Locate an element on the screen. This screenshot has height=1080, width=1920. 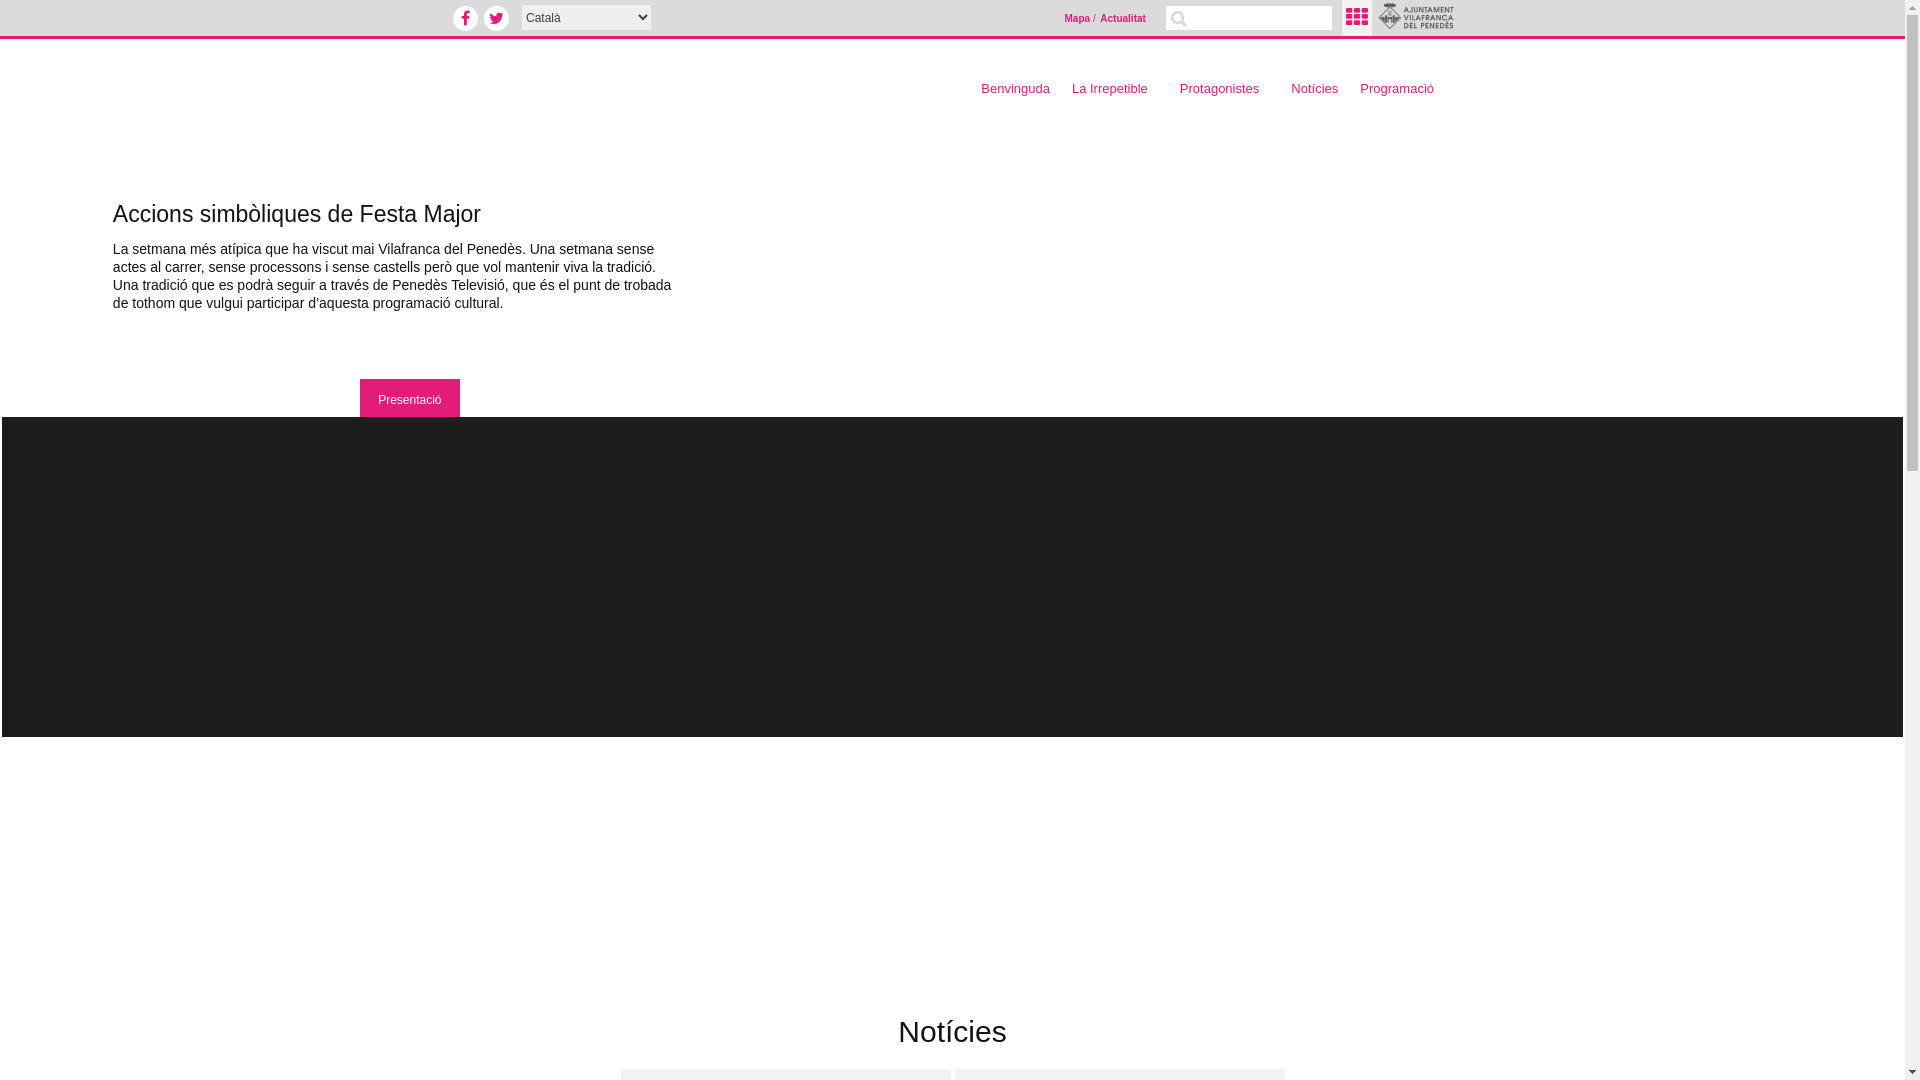
Benvinguda is located at coordinates (1016, 88).